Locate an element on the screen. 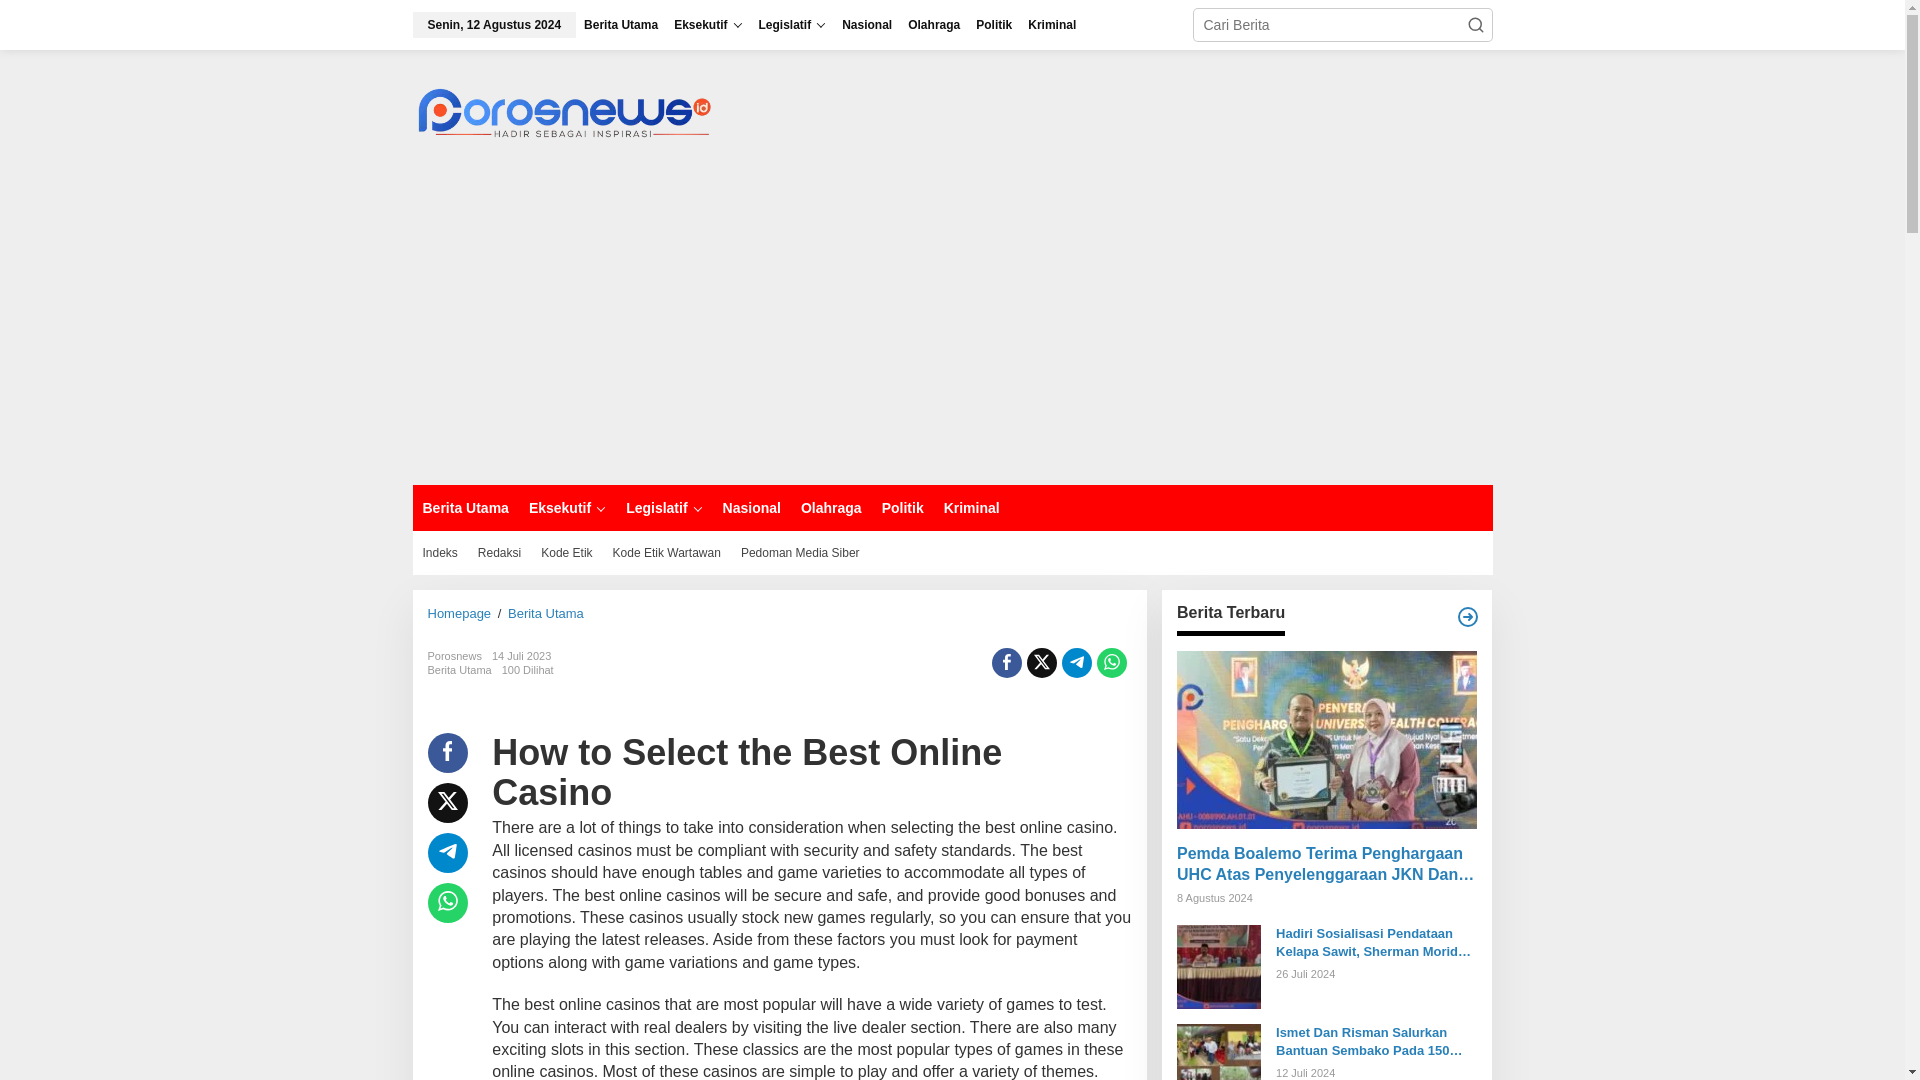 This screenshot has width=1920, height=1080. Eksekutif is located at coordinates (567, 508).